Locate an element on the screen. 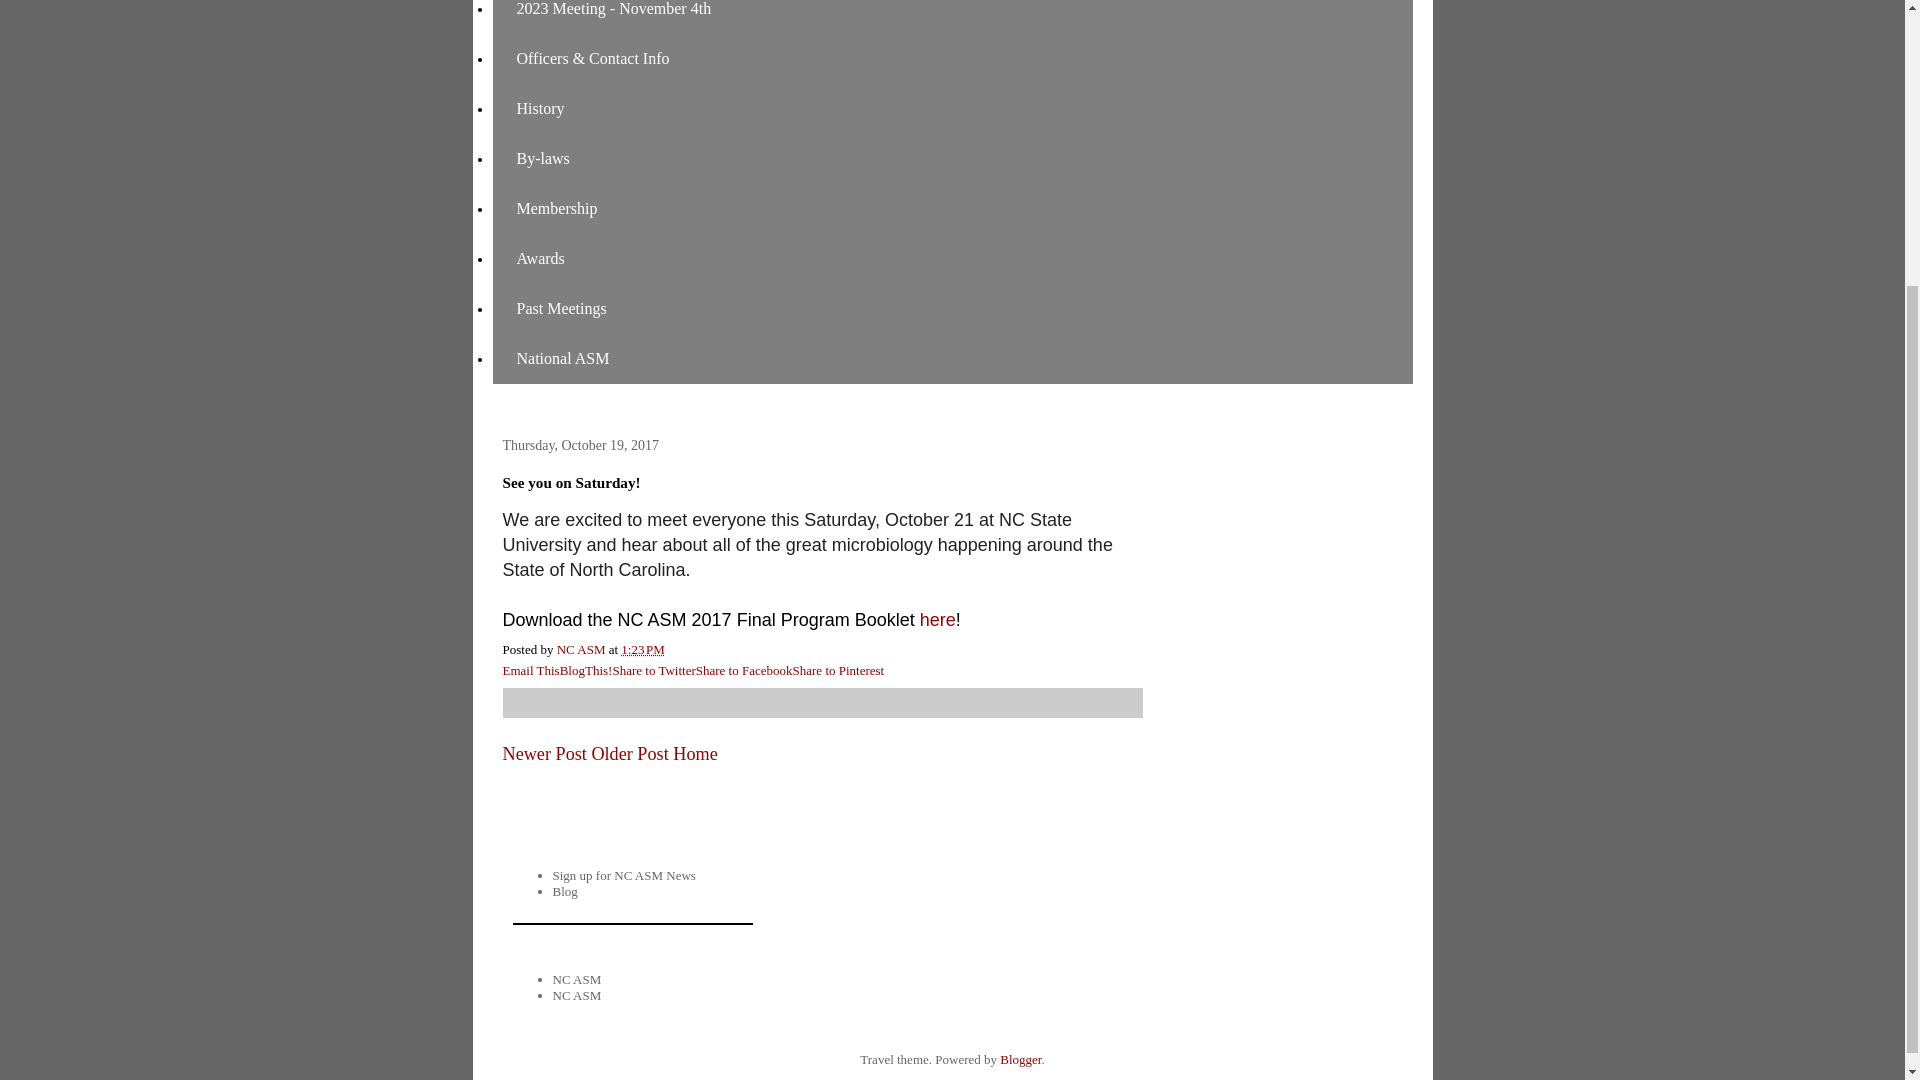  Newer Post is located at coordinates (543, 754).